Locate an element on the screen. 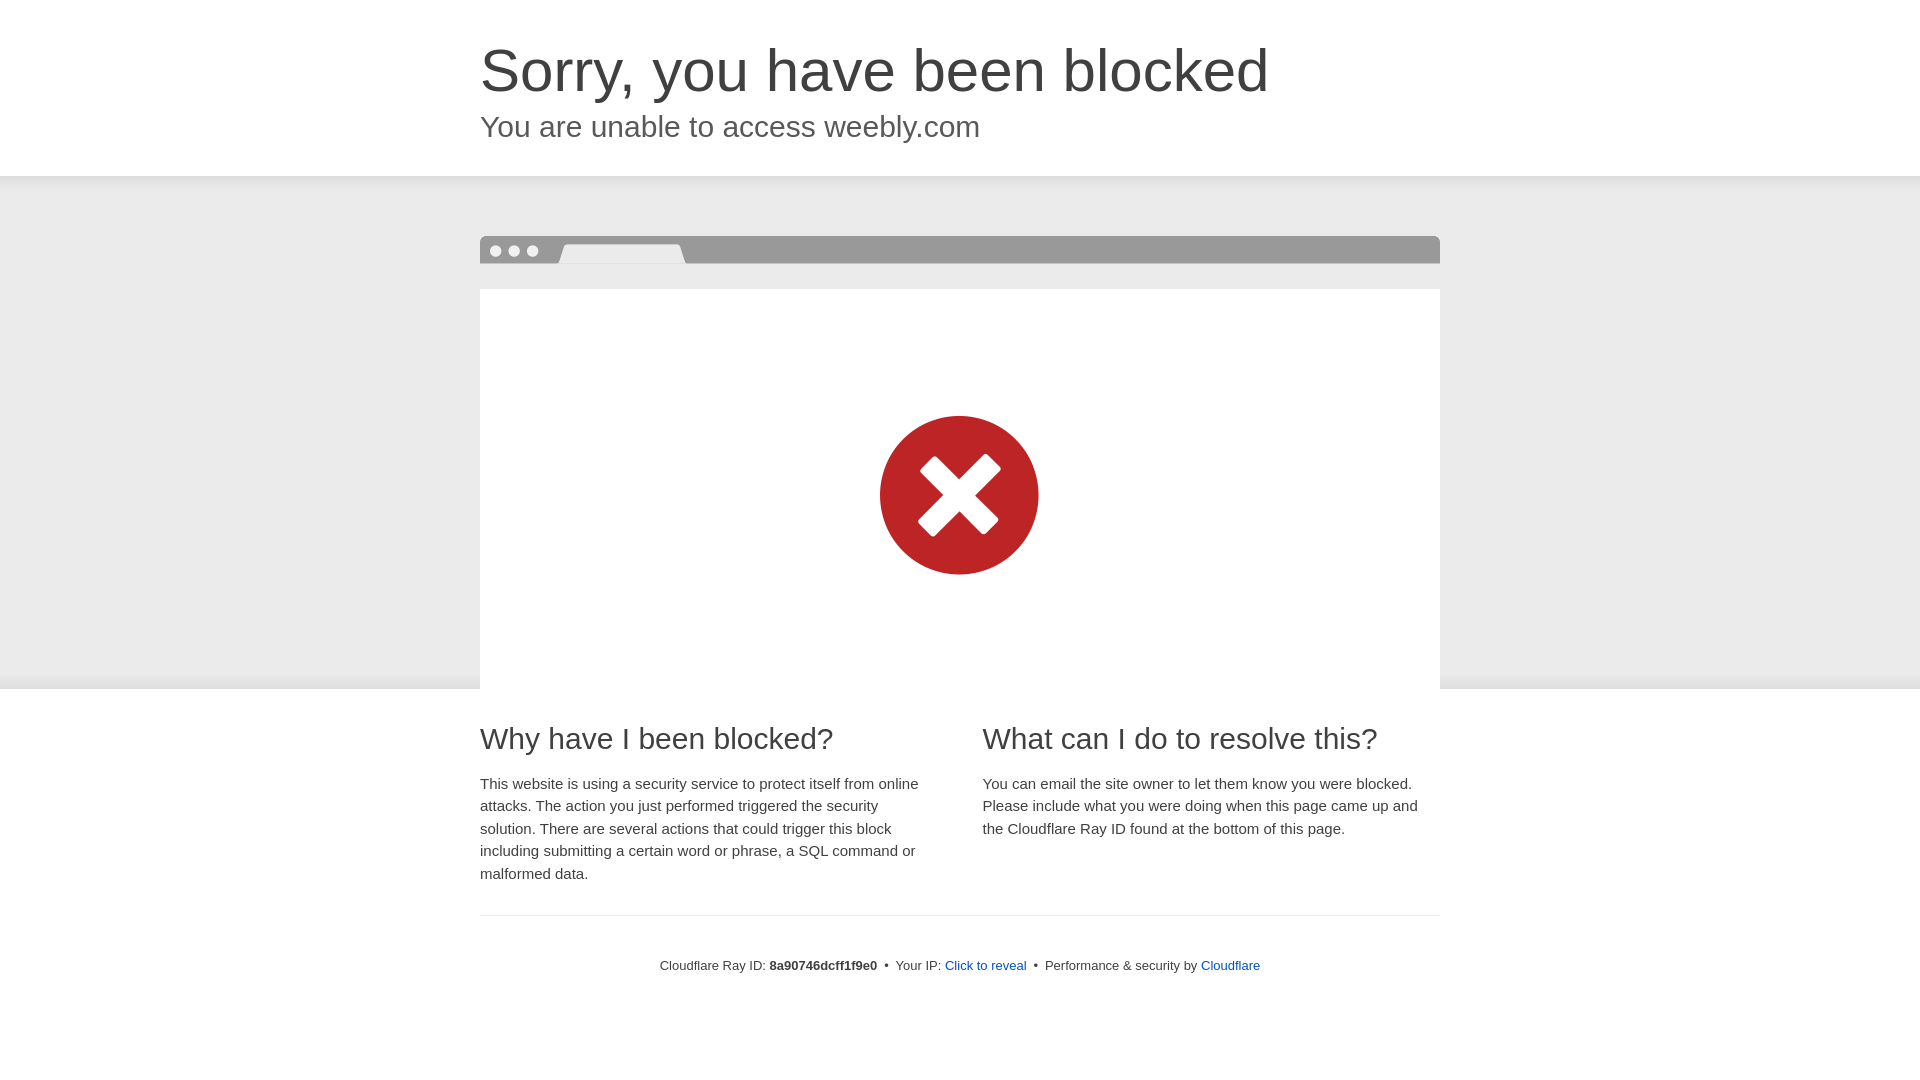 Image resolution: width=1920 pixels, height=1080 pixels. Click to reveal is located at coordinates (986, 966).